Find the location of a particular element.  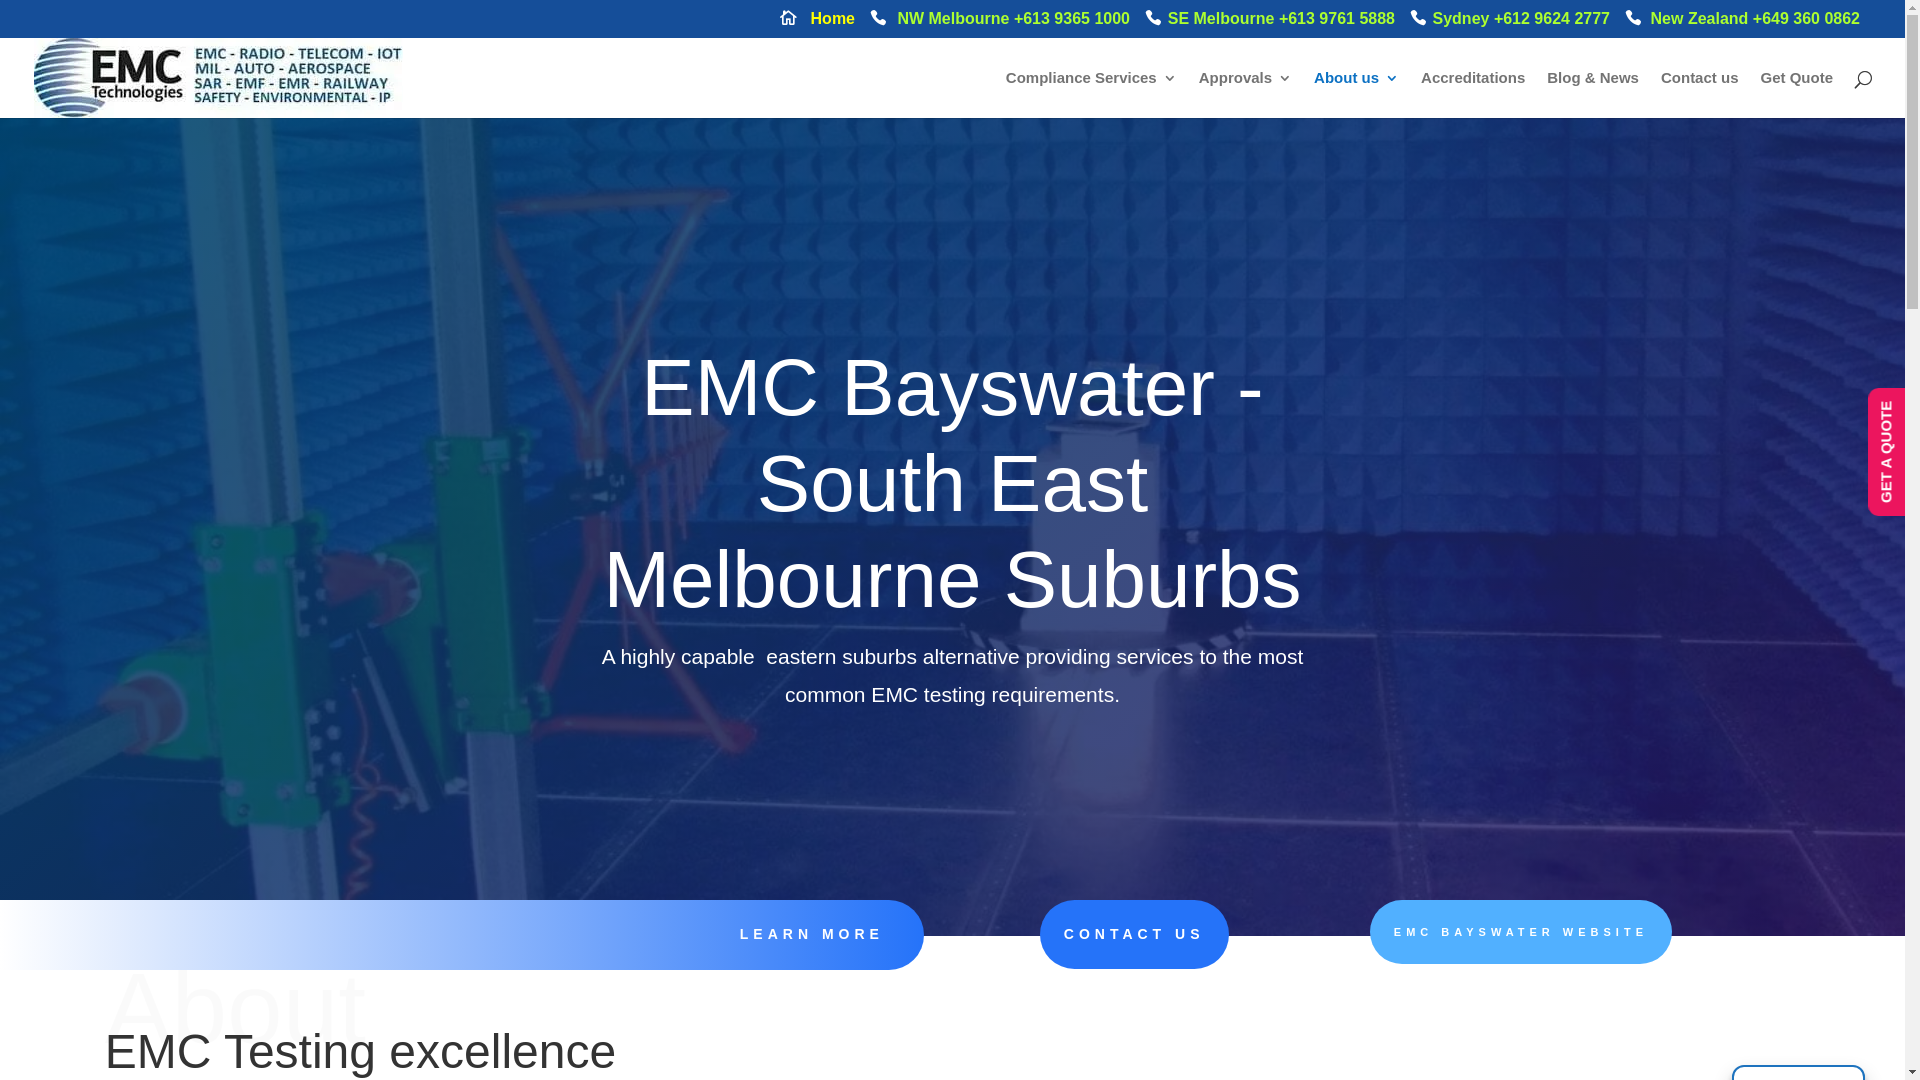

Accreditations is located at coordinates (1473, 94).